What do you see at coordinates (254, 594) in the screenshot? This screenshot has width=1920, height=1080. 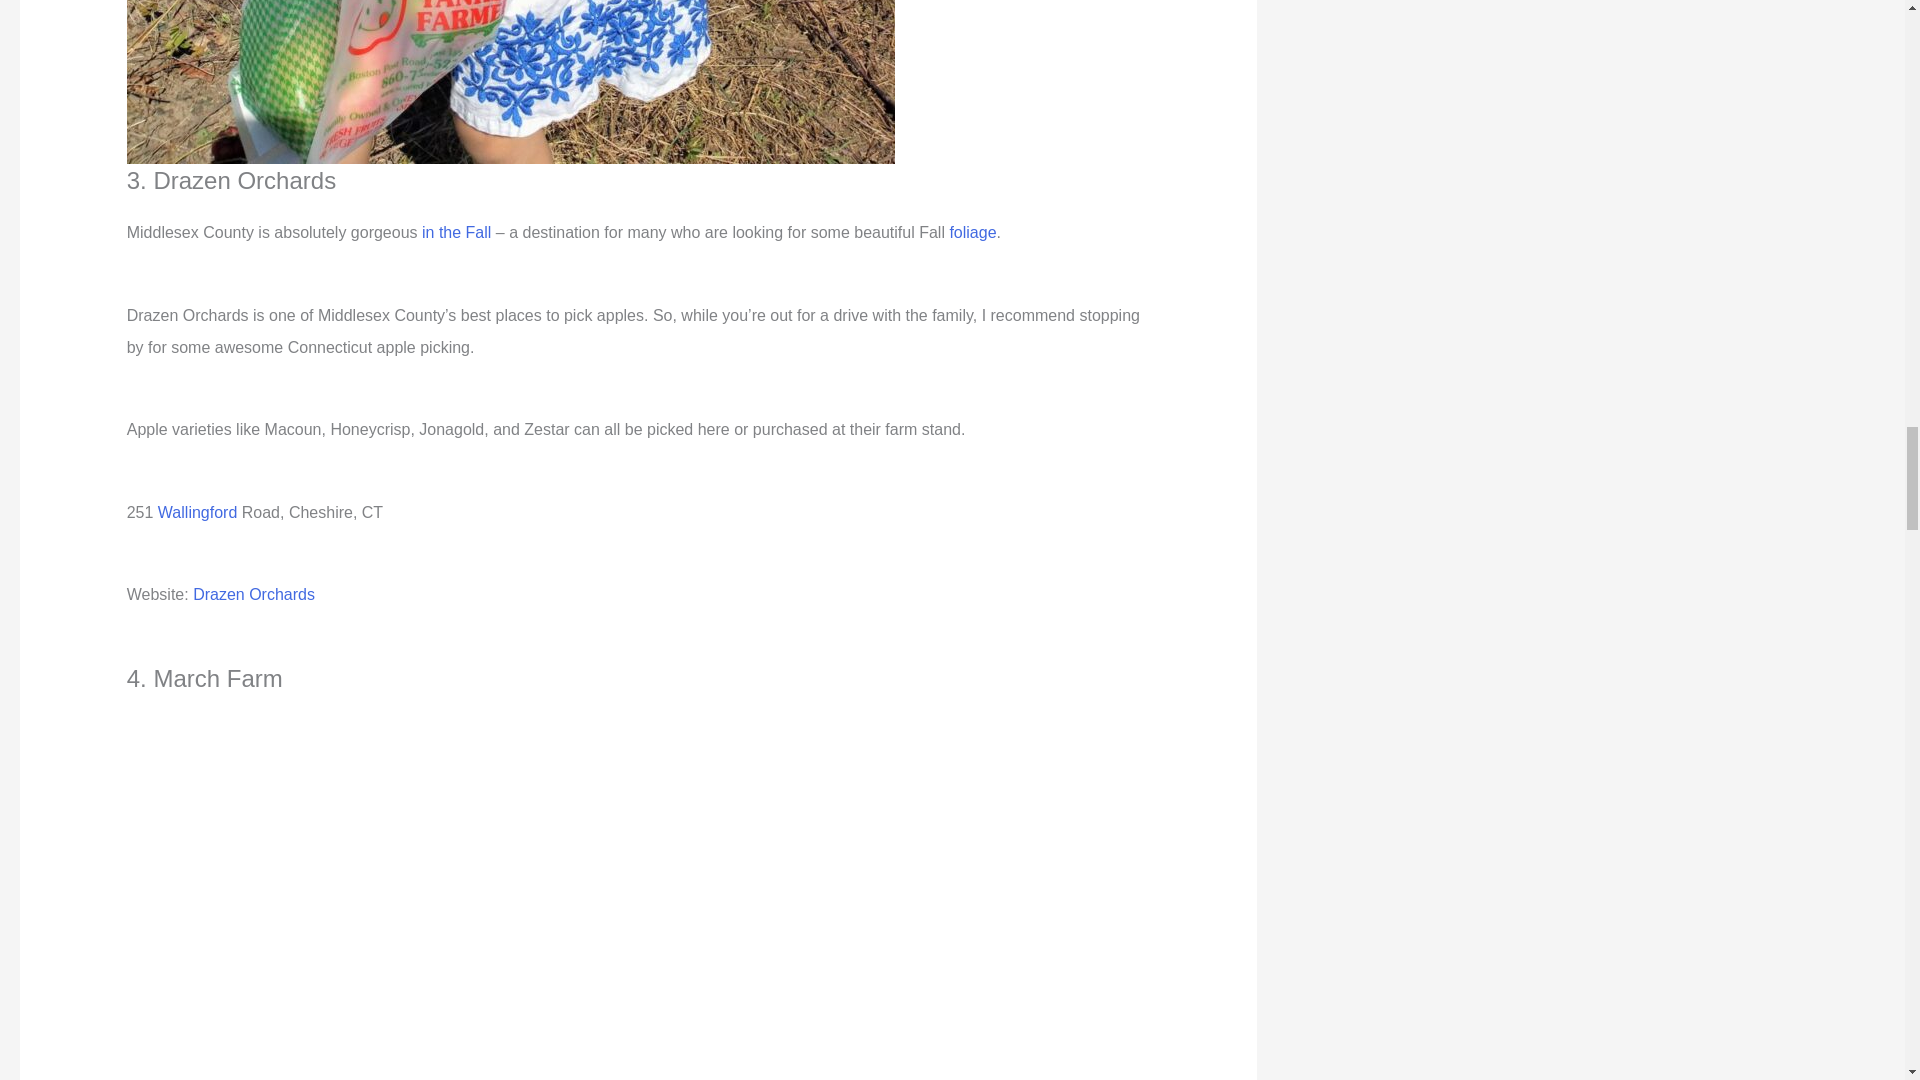 I see `Drazen Orchards` at bounding box center [254, 594].